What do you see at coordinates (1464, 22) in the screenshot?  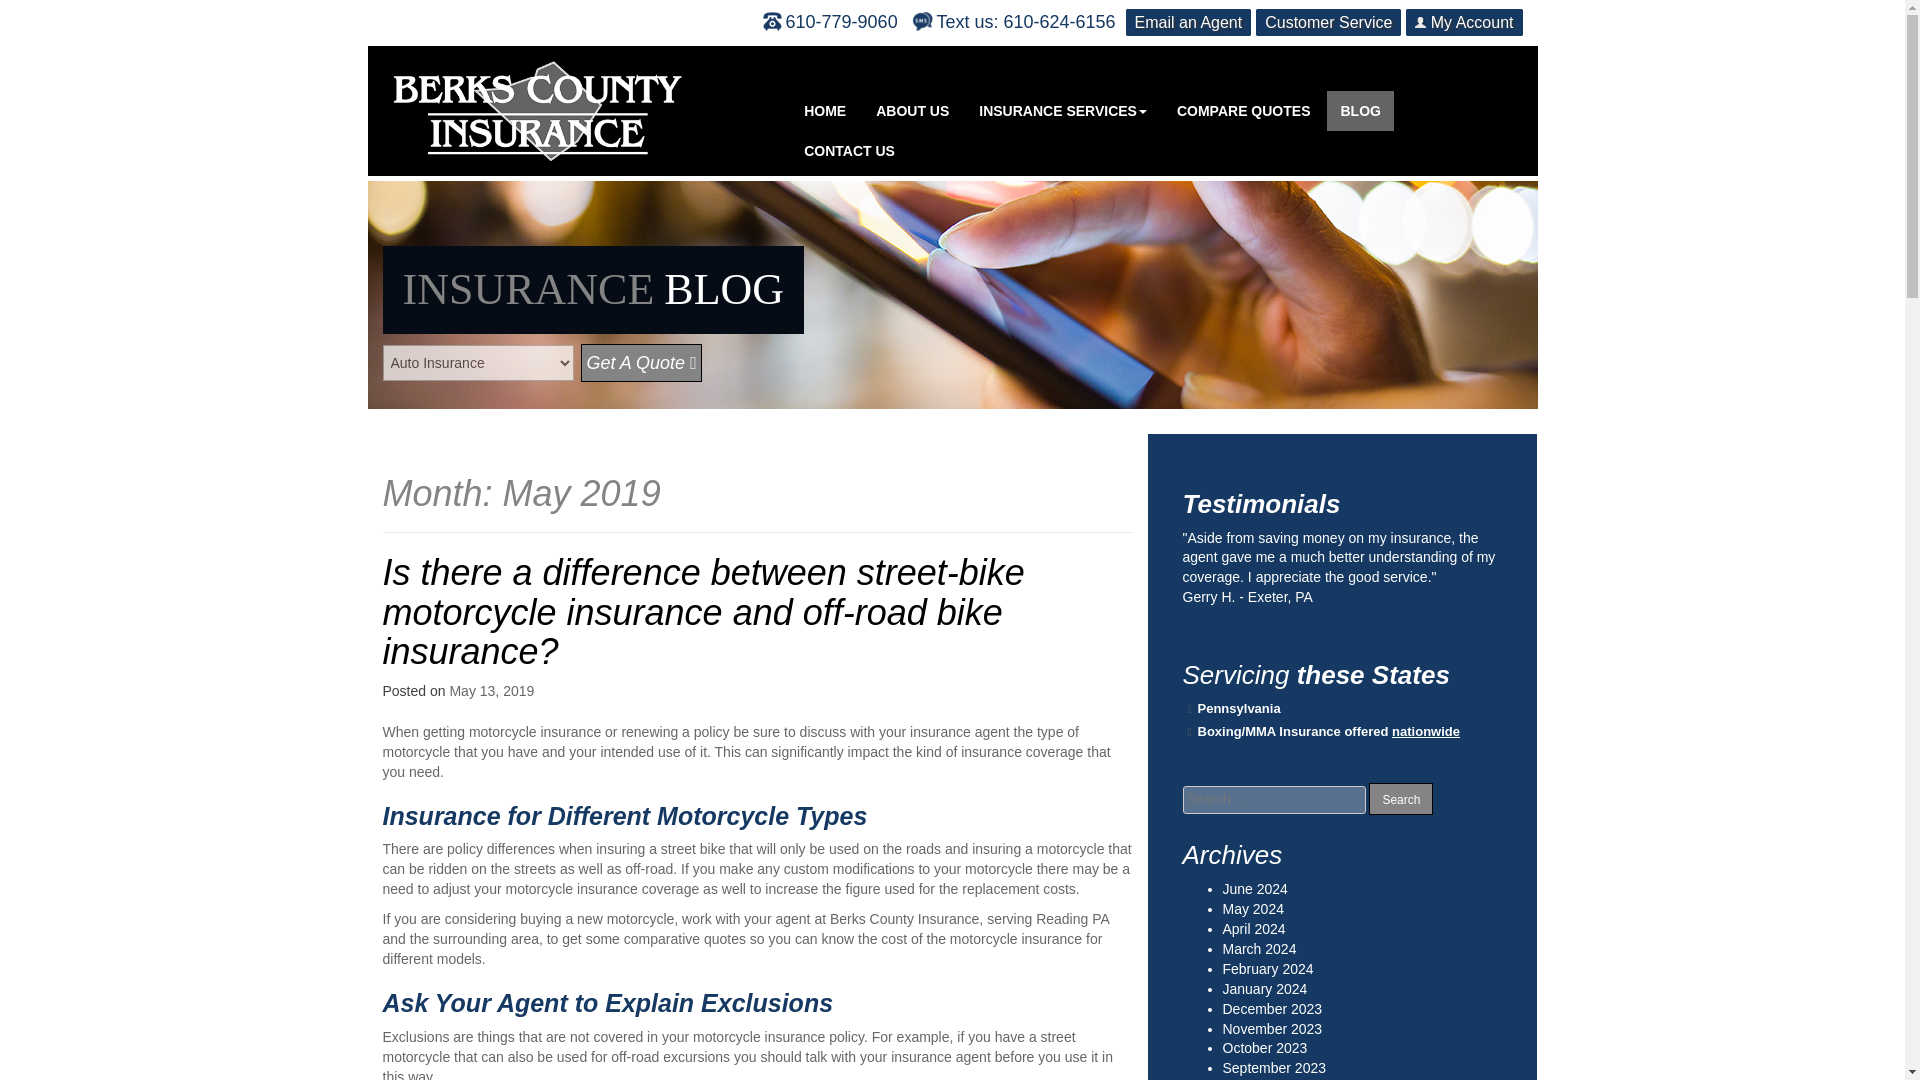 I see `My Account` at bounding box center [1464, 22].